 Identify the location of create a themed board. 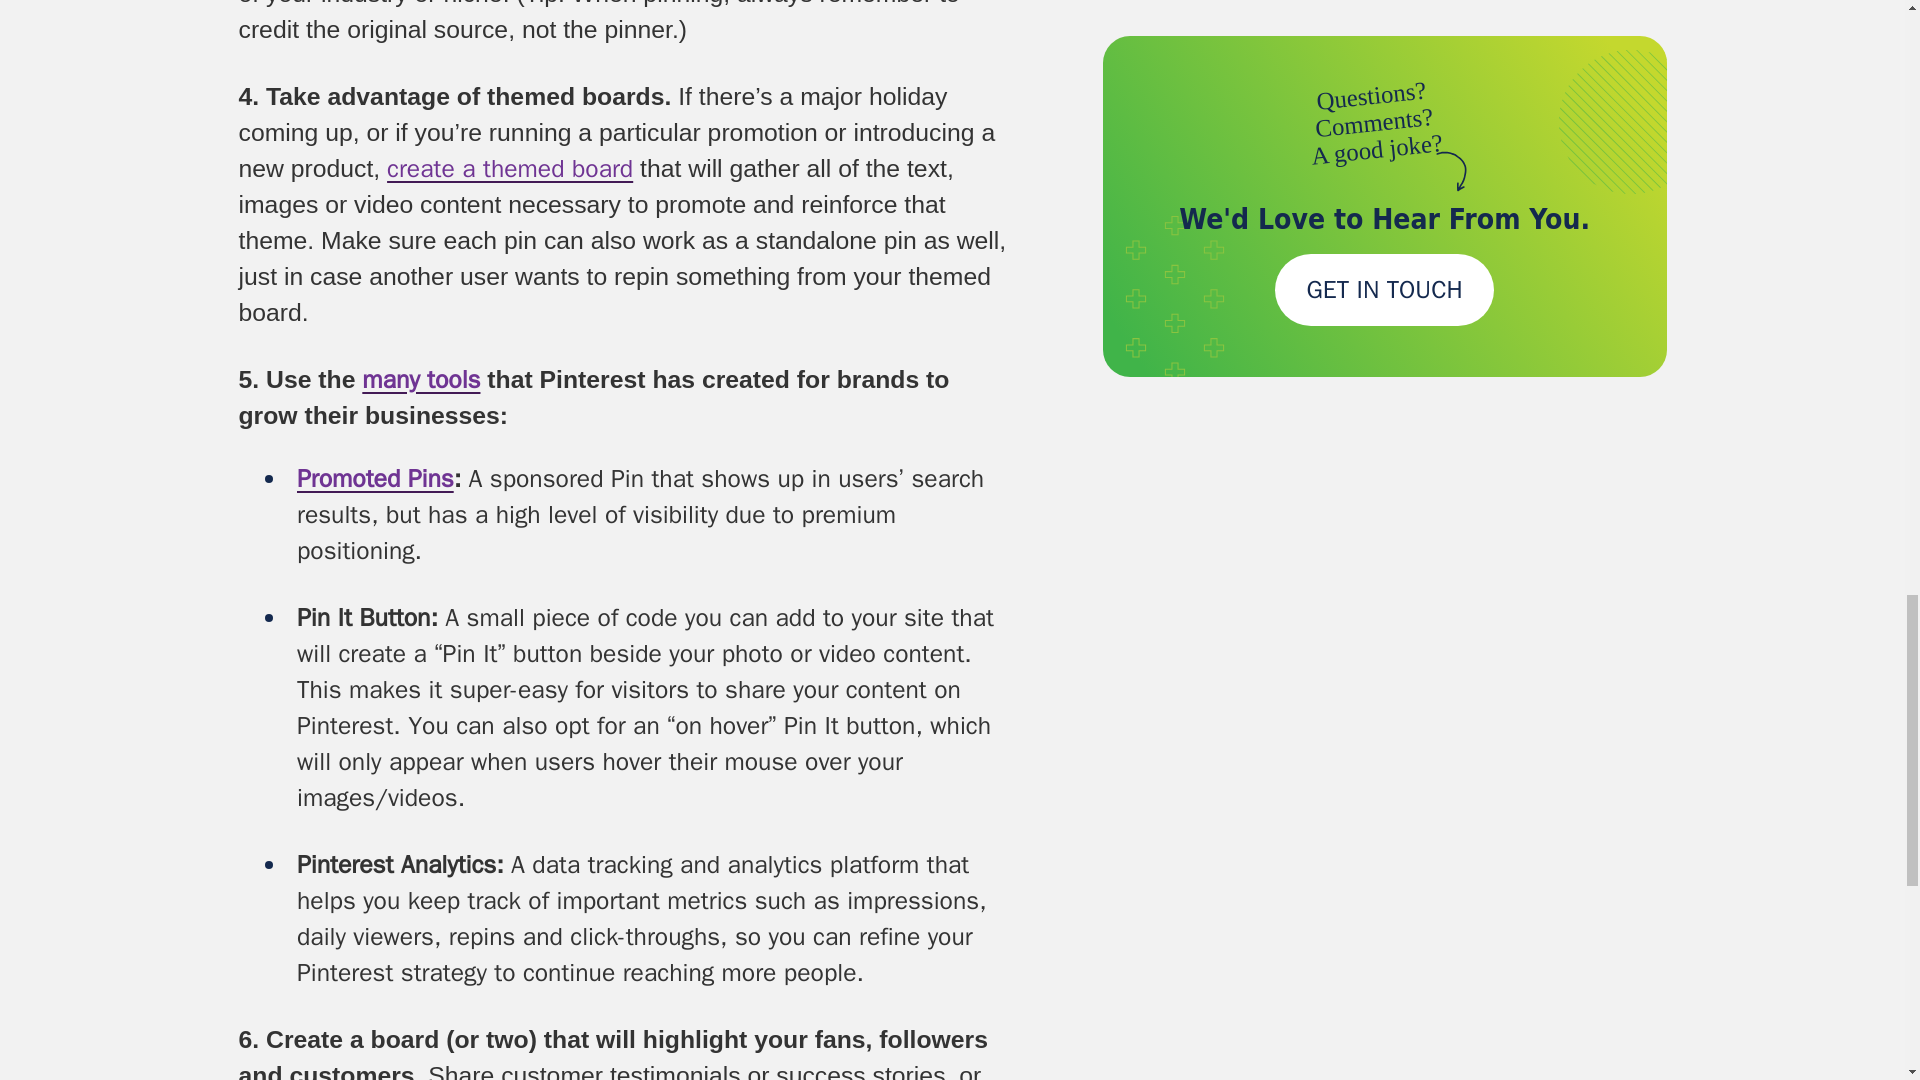
(510, 168).